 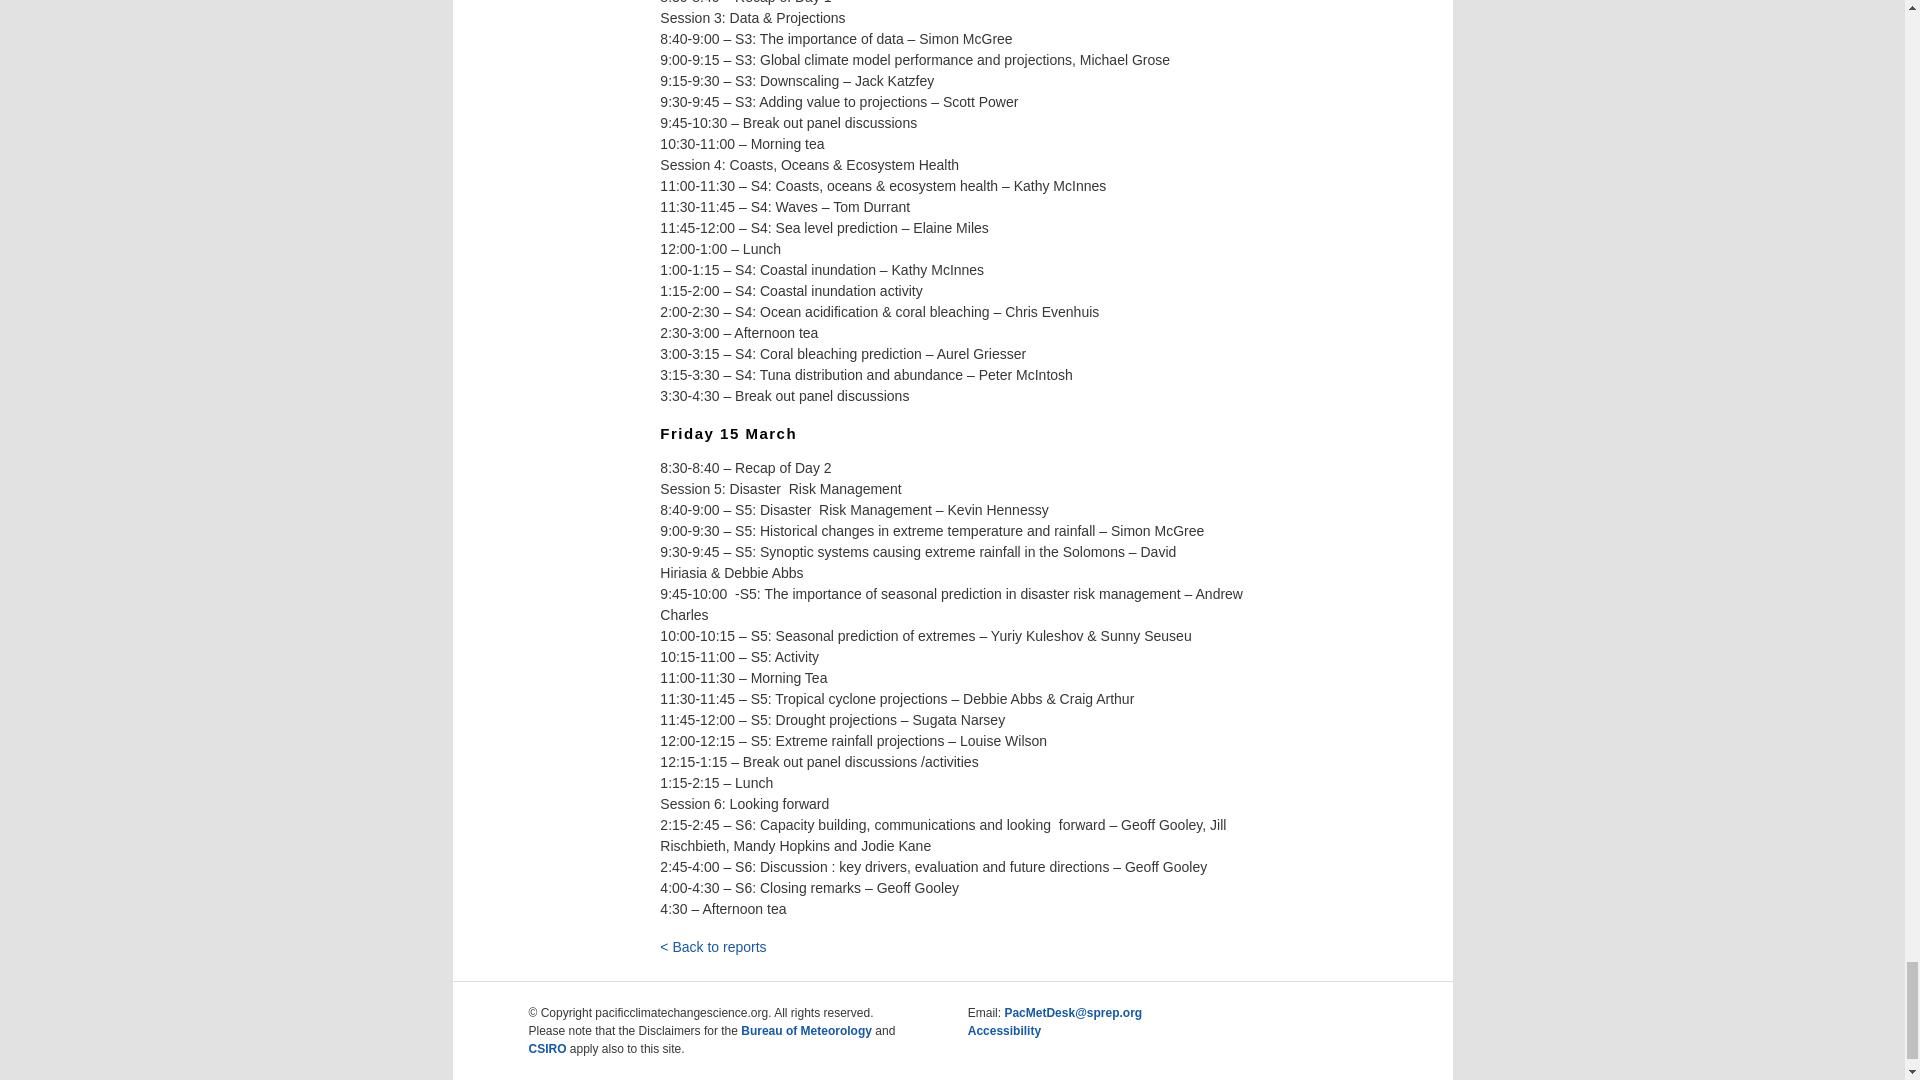 I want to click on Bureau of Meteorology website, so click(x=806, y=1030).